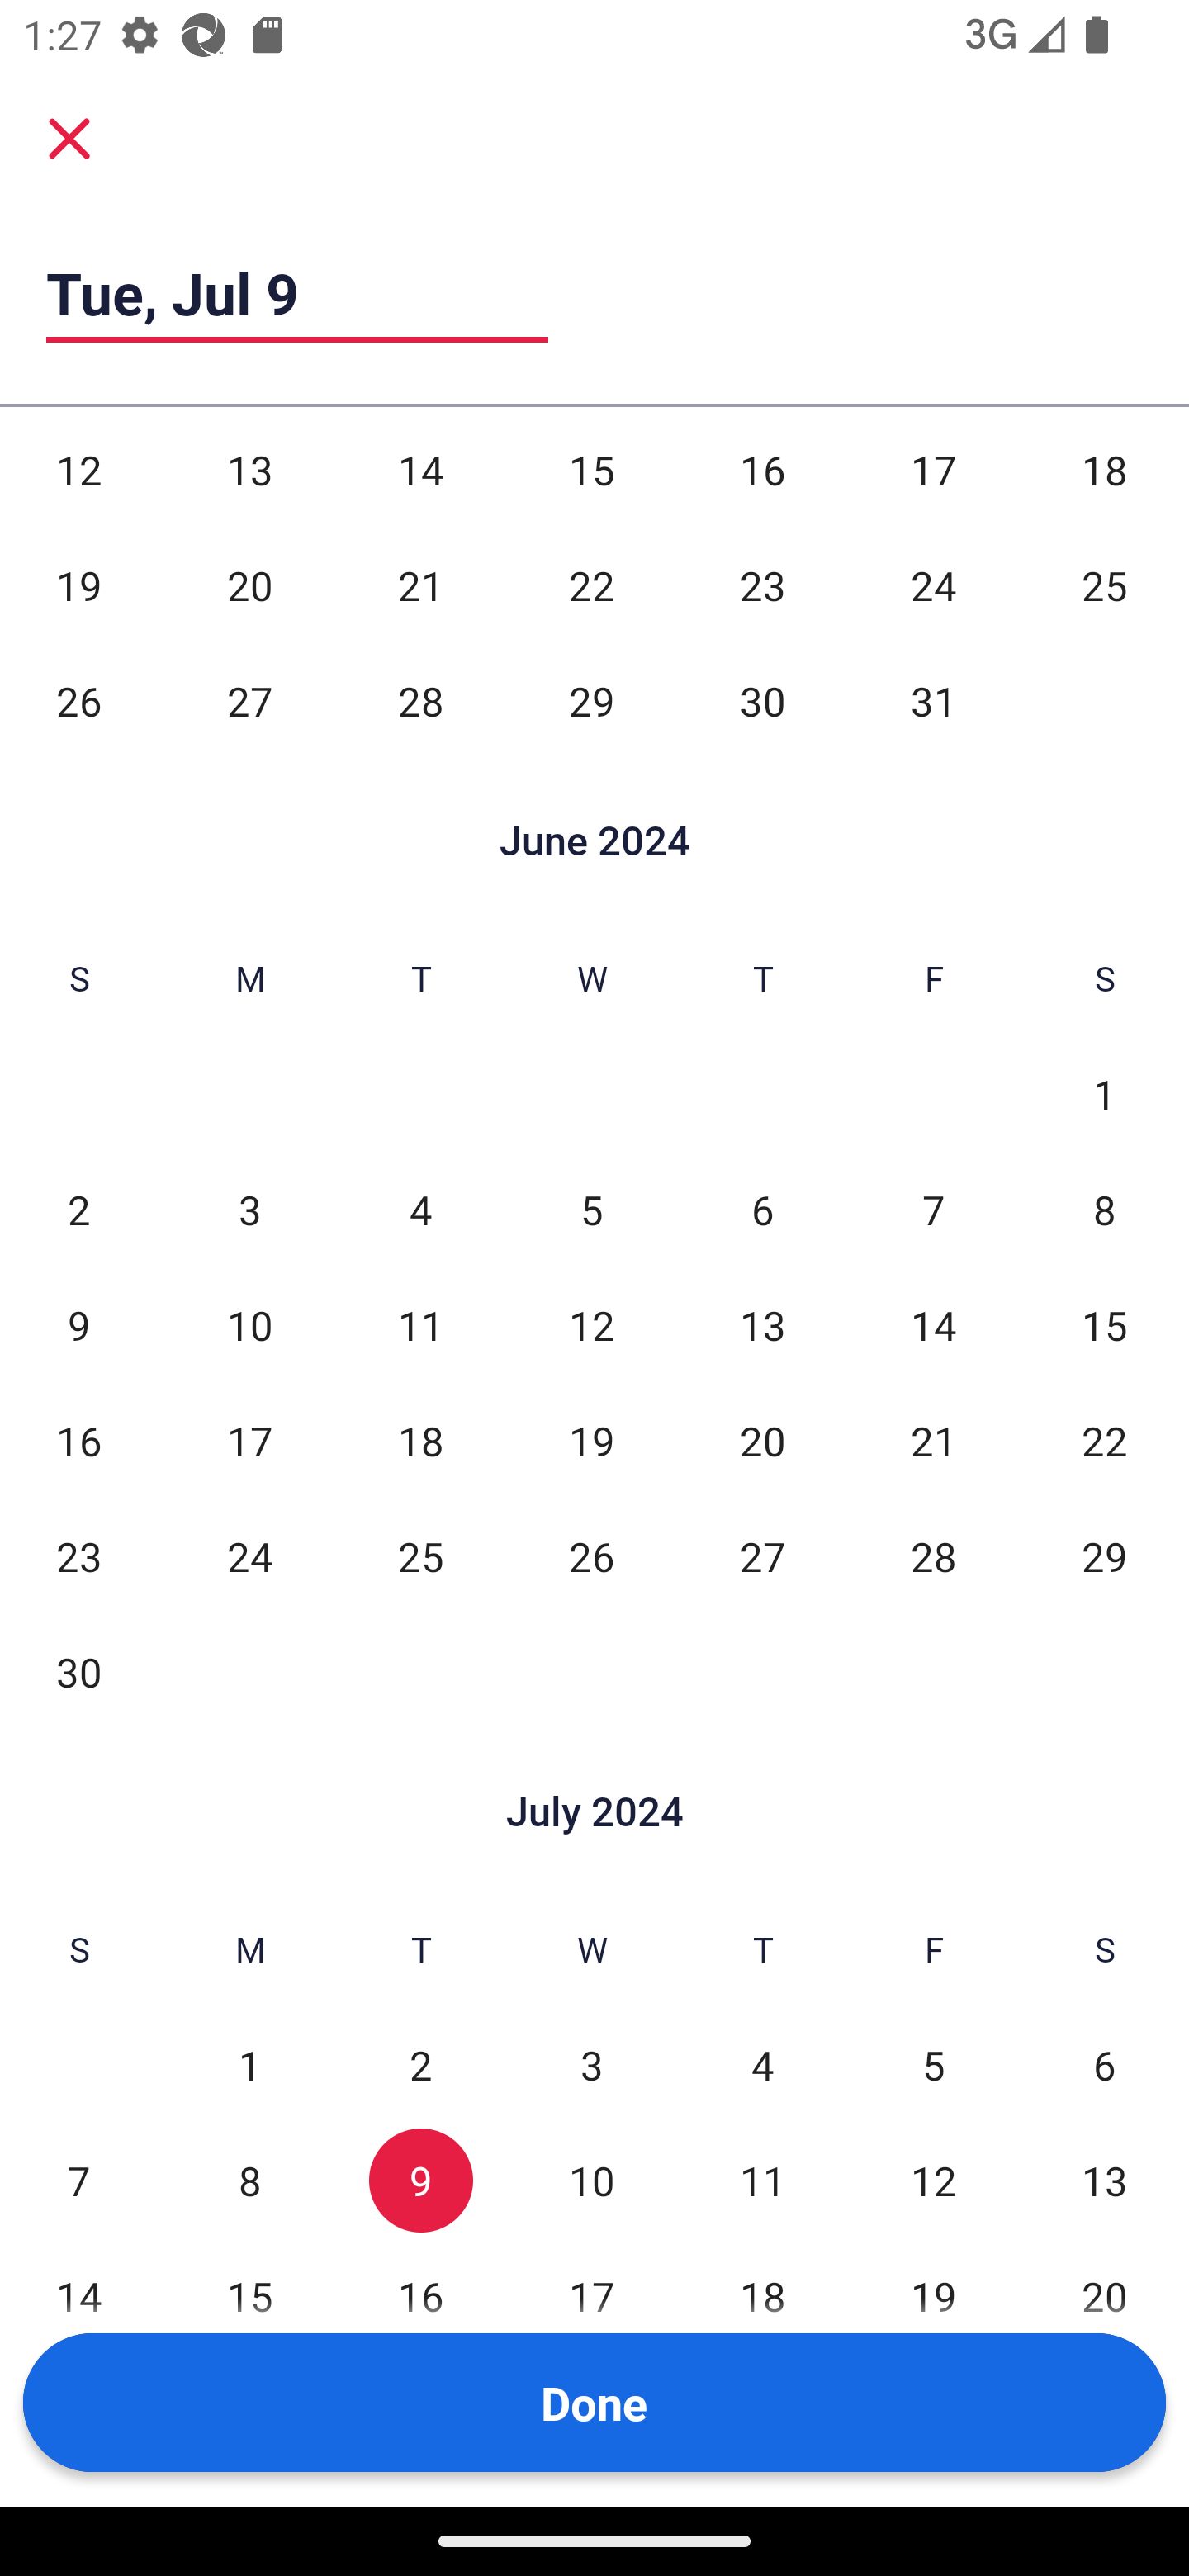  Describe the element at coordinates (249, 2296) in the screenshot. I see `15 Mon, Jul 15, Not Selected` at that location.